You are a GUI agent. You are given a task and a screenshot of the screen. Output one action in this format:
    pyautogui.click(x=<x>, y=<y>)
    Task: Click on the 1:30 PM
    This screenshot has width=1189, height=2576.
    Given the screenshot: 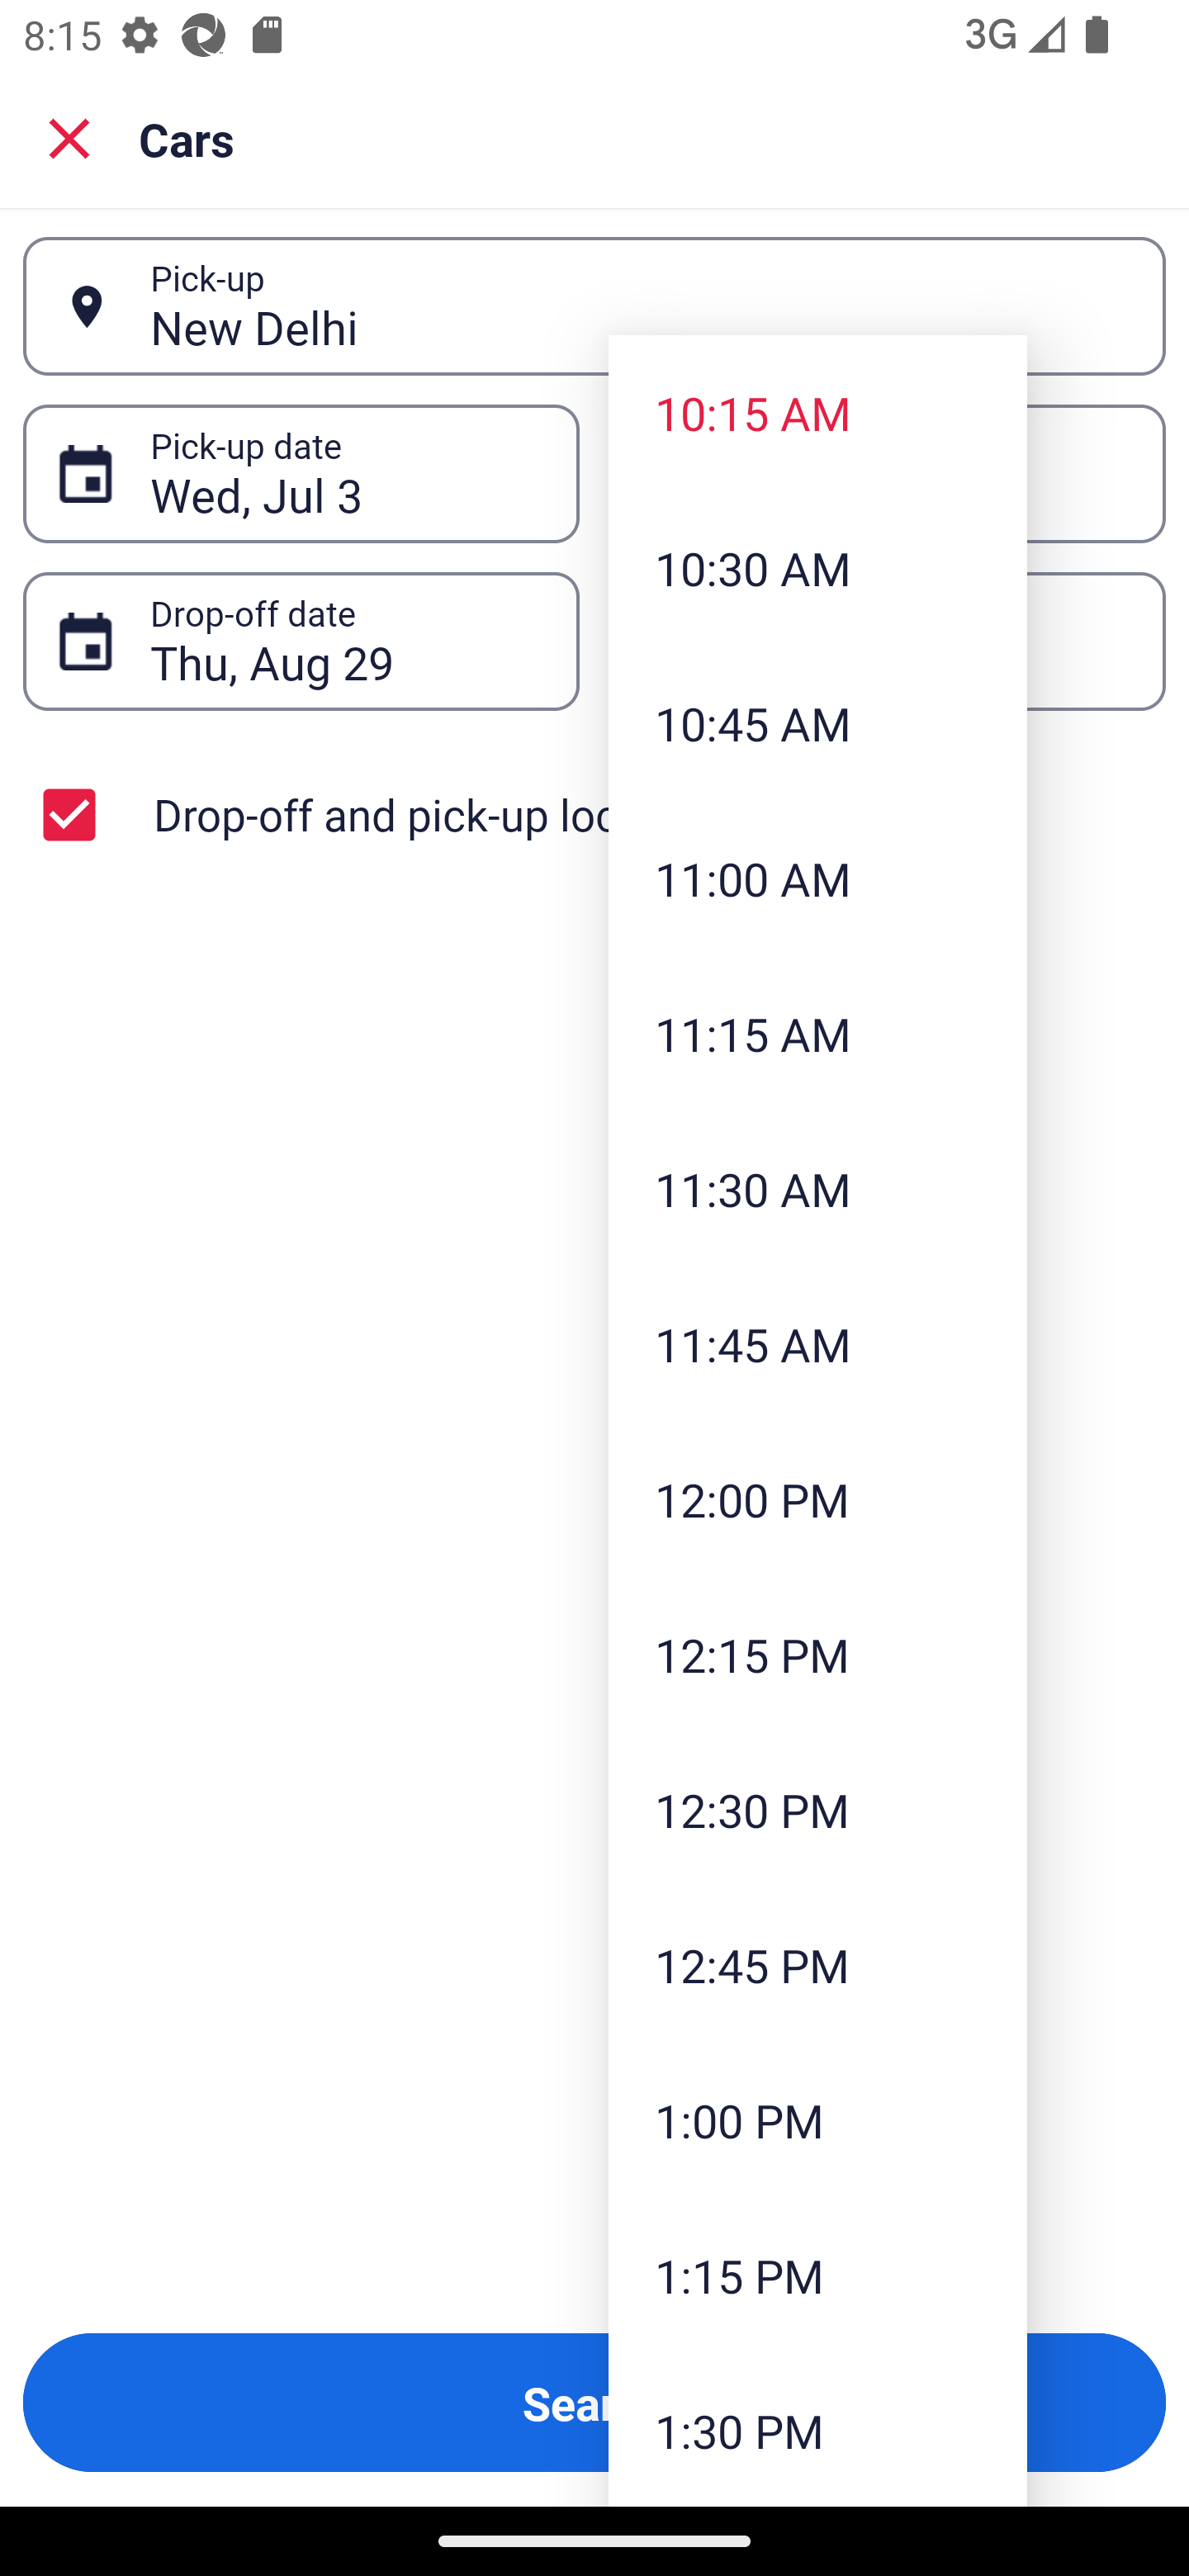 What is the action you would take?
    pyautogui.click(x=817, y=2429)
    